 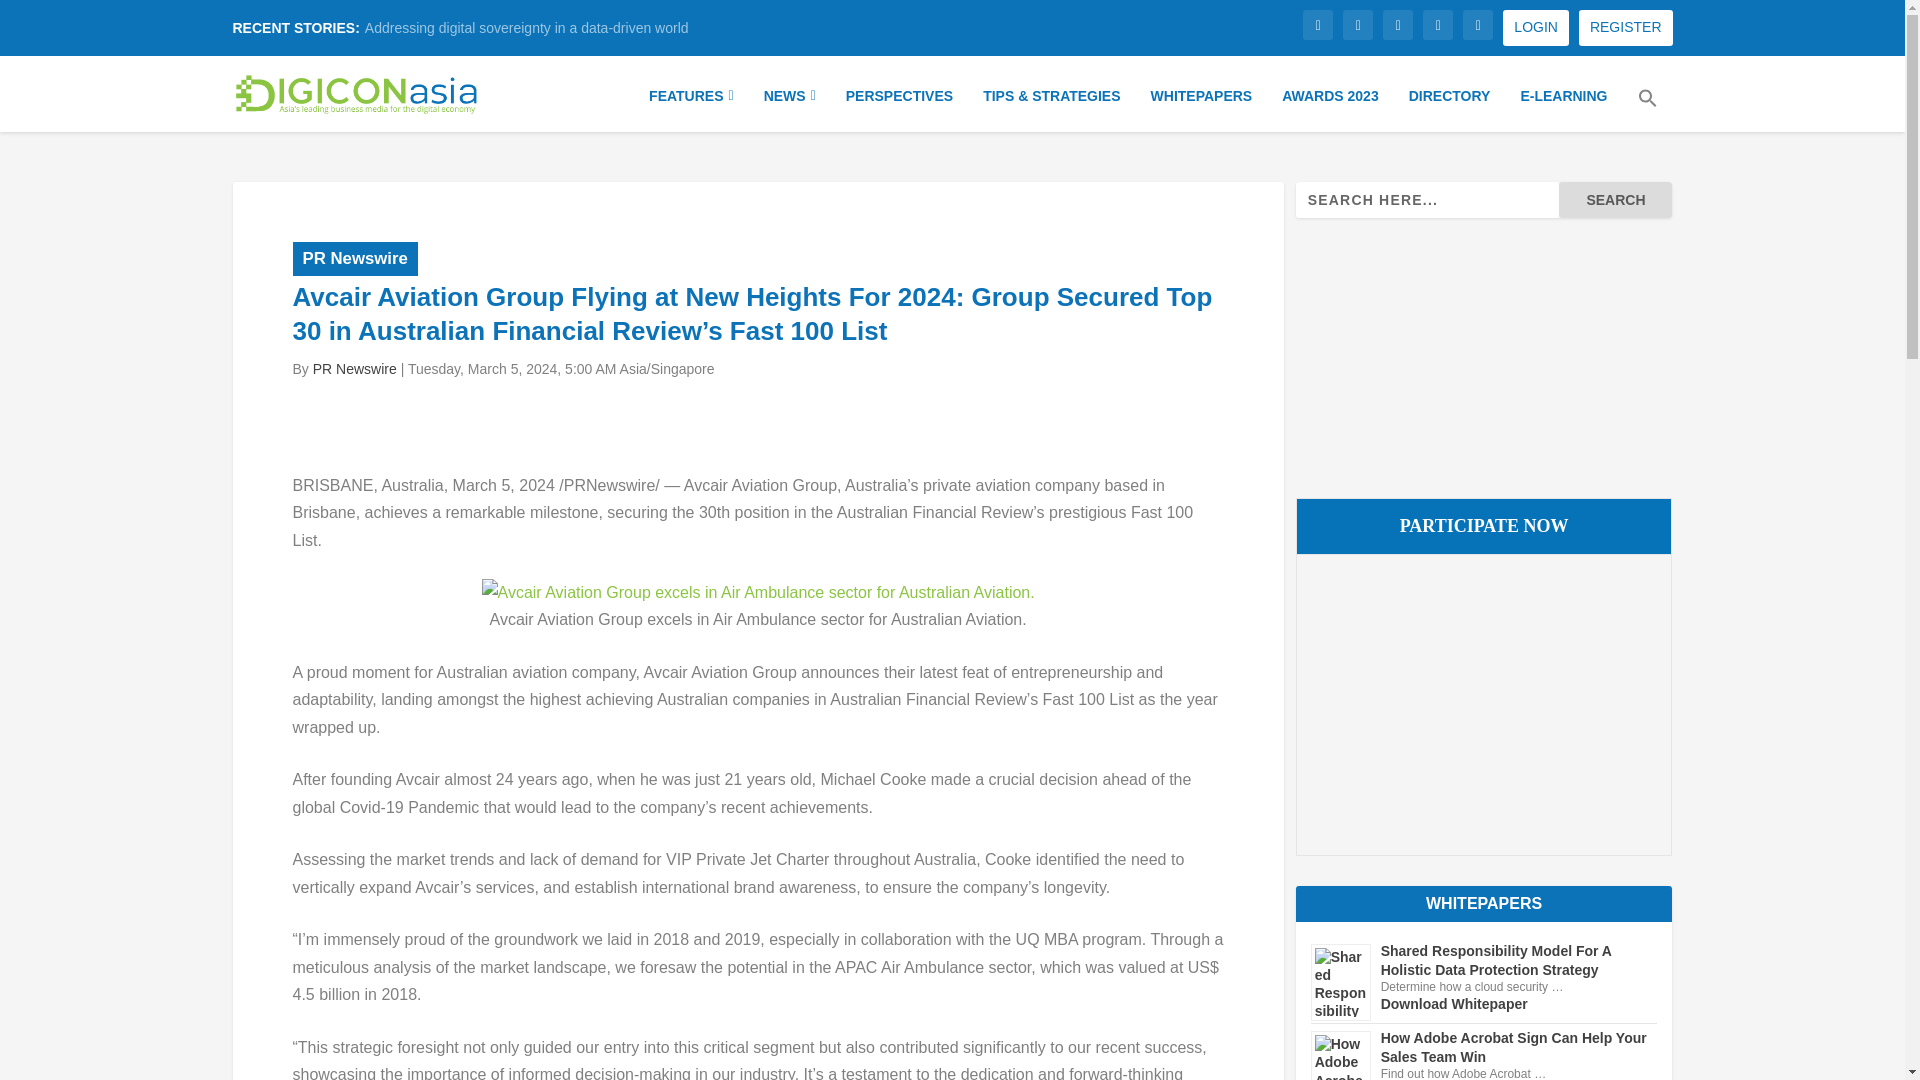 I want to click on LOGIN, so click(x=1536, y=28).